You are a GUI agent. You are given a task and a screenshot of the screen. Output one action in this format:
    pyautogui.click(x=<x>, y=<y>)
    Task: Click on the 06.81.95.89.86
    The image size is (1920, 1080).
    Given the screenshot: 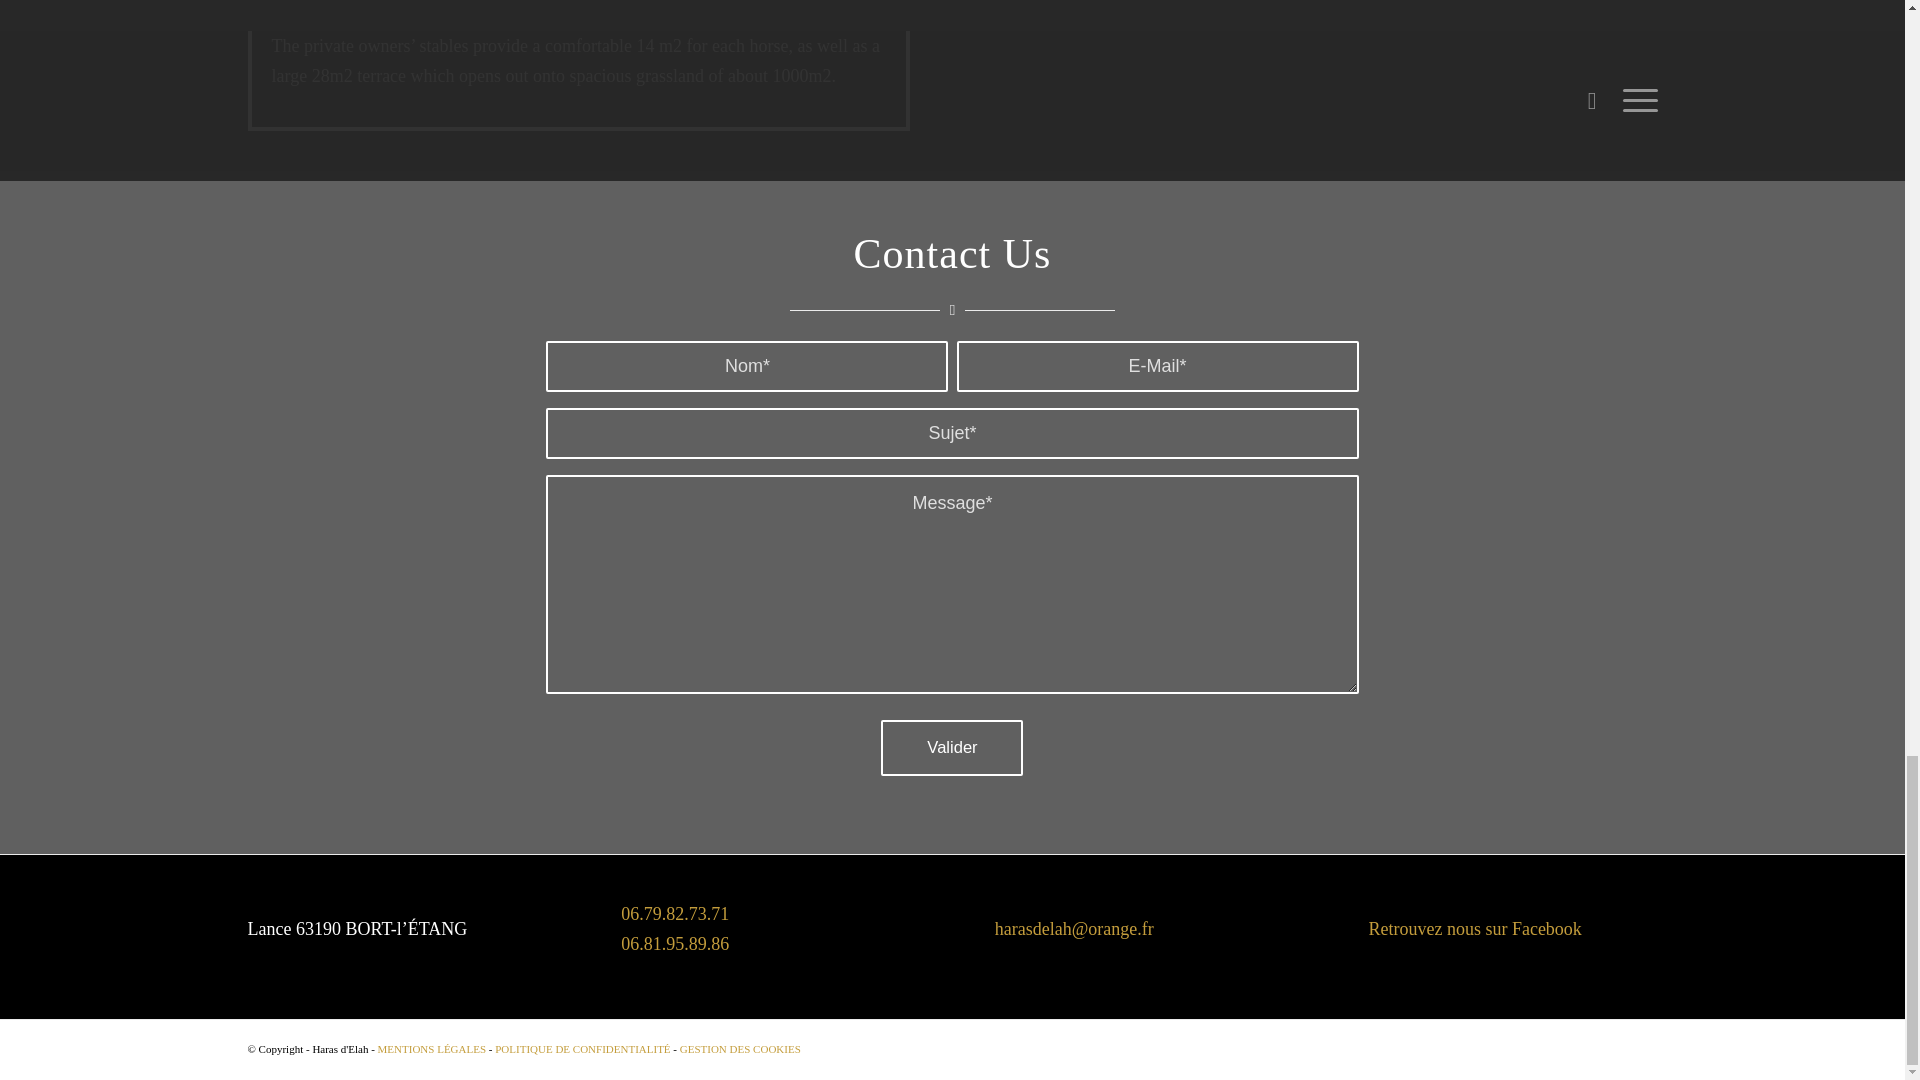 What is the action you would take?
    pyautogui.click(x=674, y=944)
    